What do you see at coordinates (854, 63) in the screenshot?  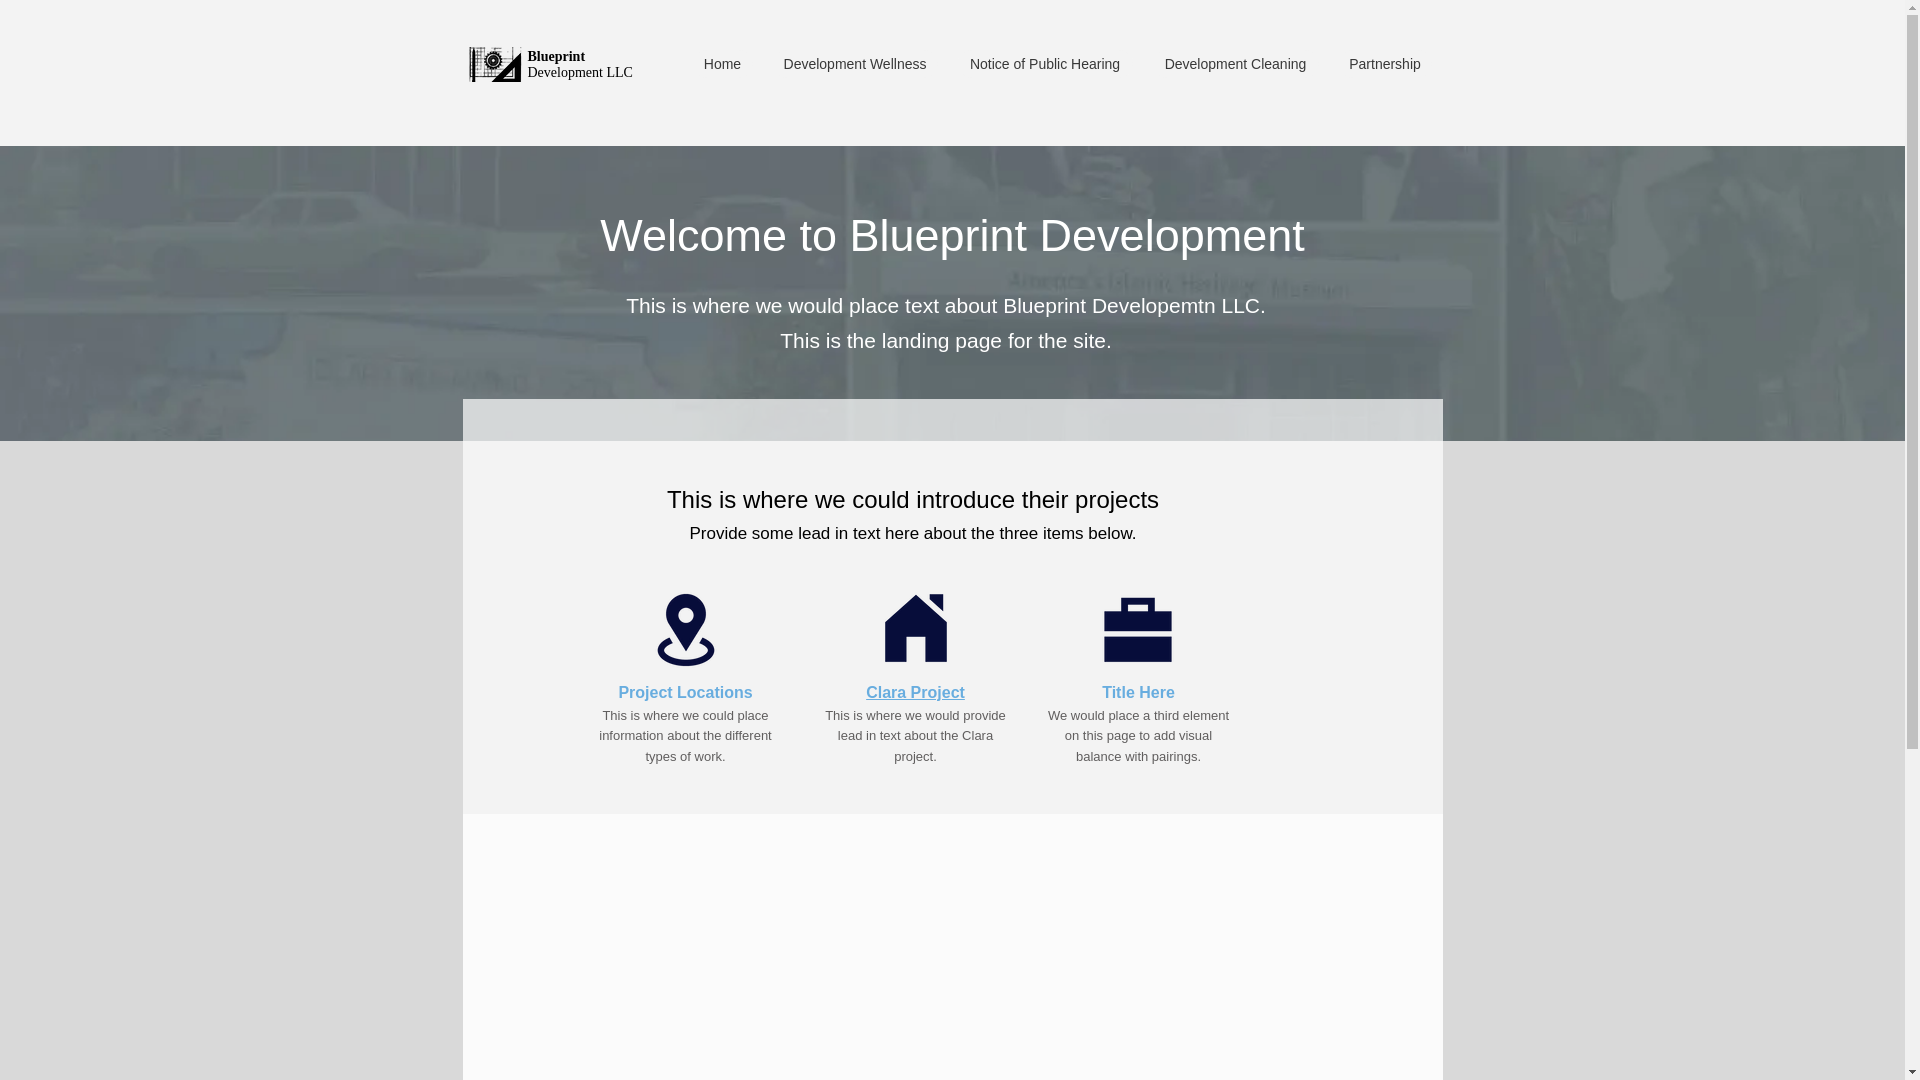 I see `Development Wellness` at bounding box center [854, 63].